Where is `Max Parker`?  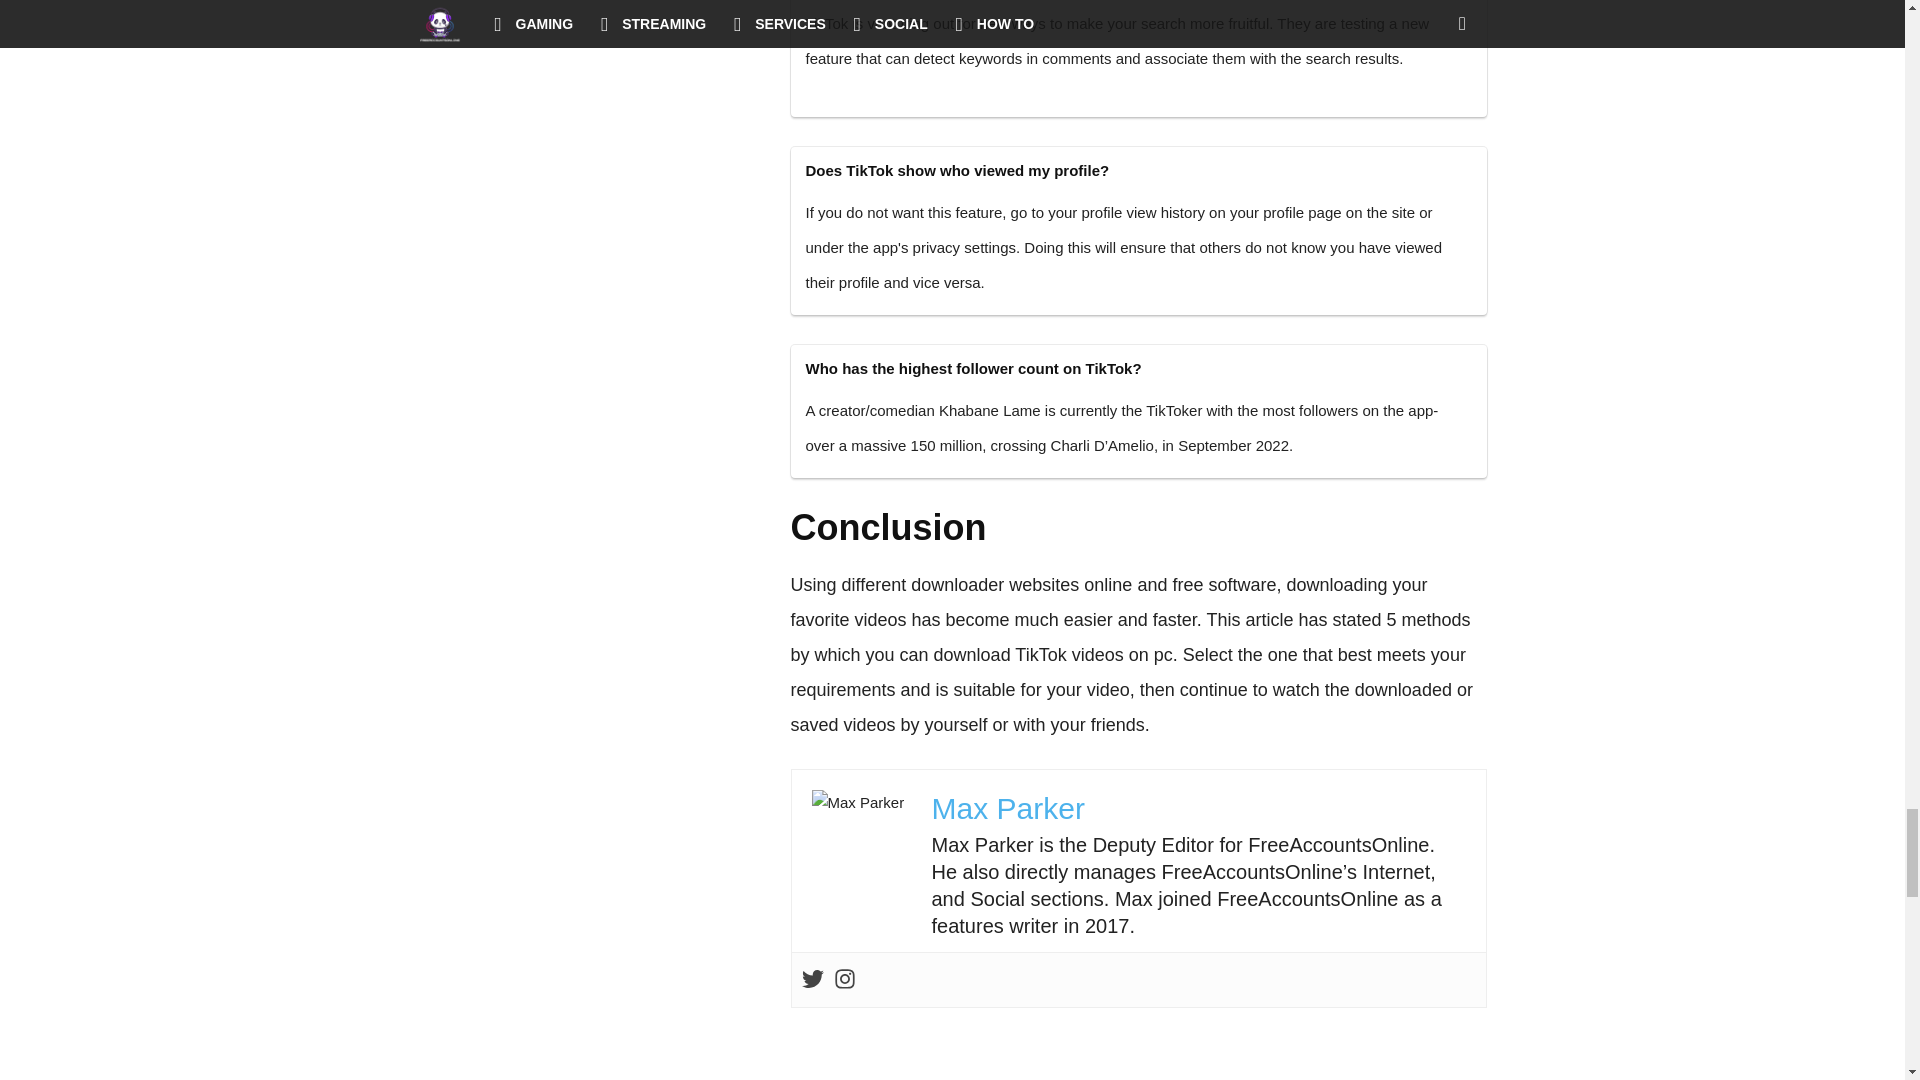
Max Parker is located at coordinates (1008, 808).